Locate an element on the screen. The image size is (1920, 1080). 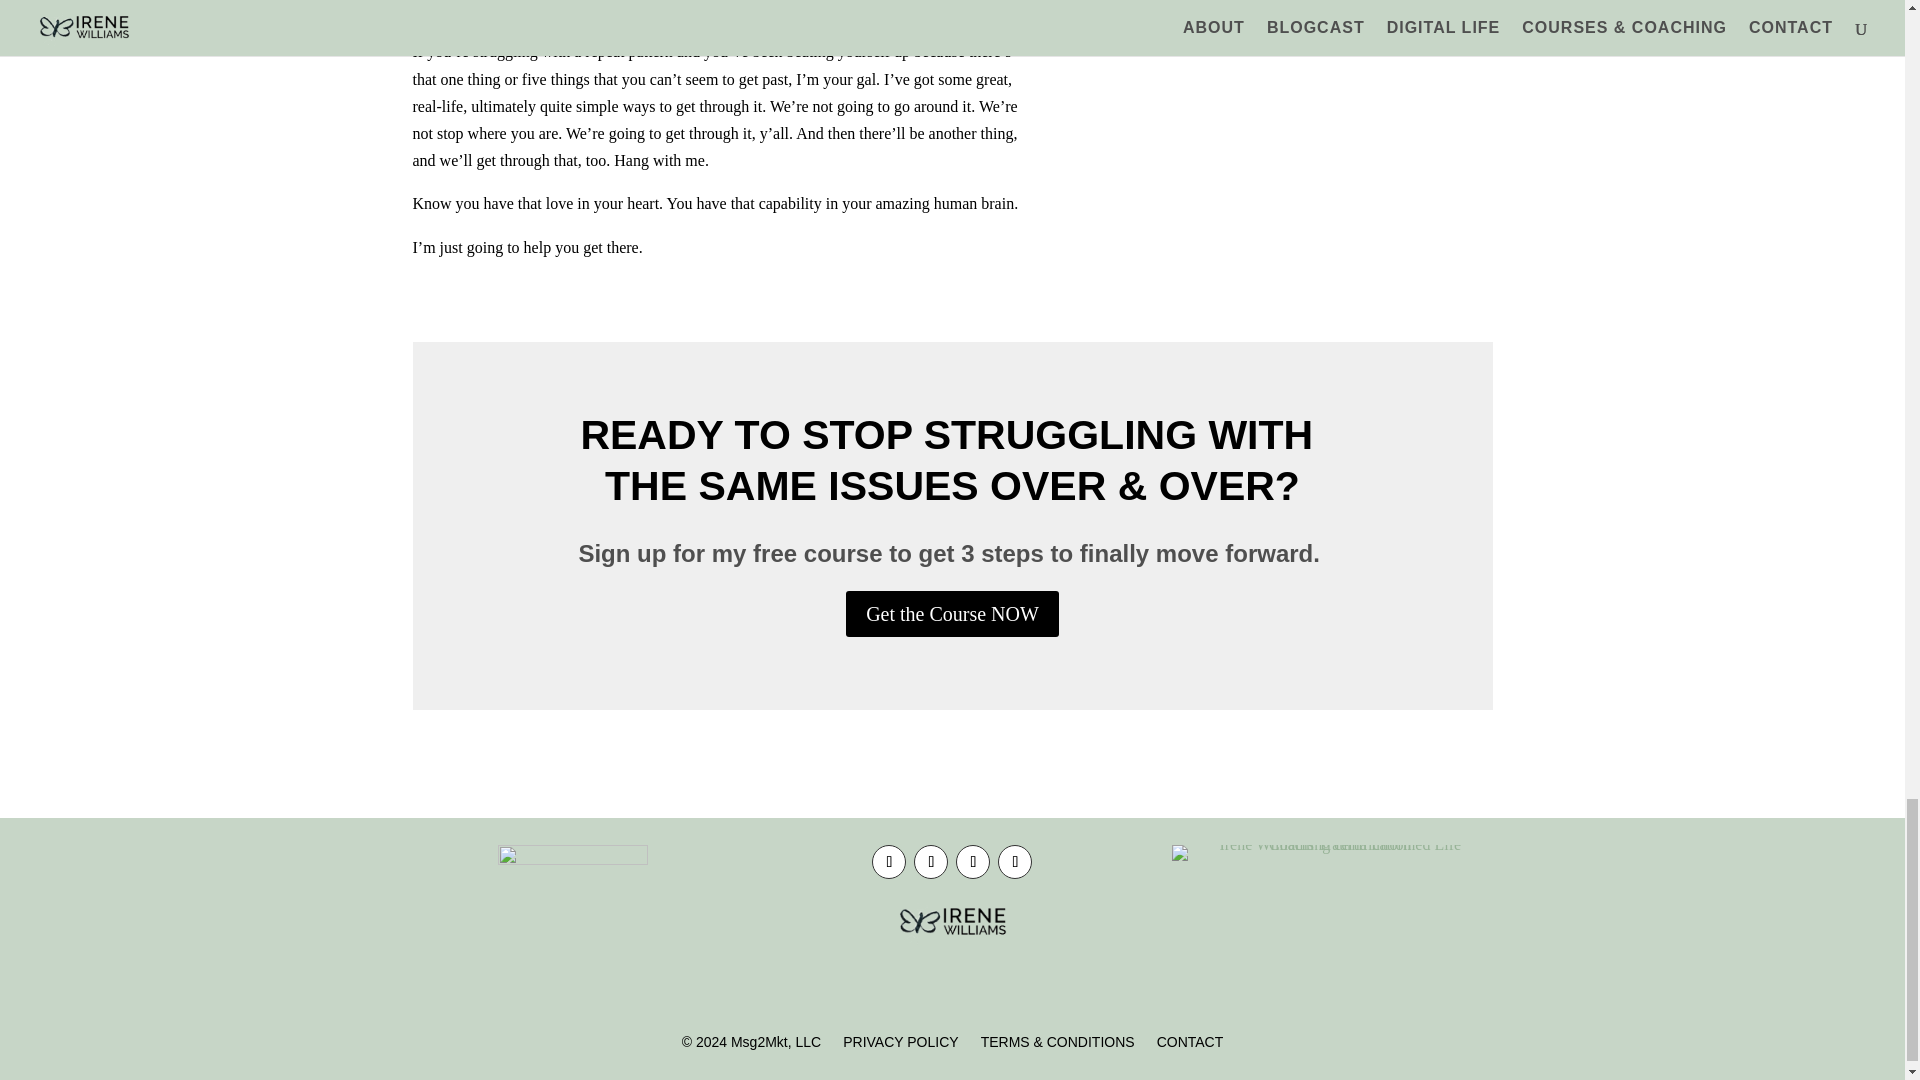
CONTACT is located at coordinates (1190, 1046).